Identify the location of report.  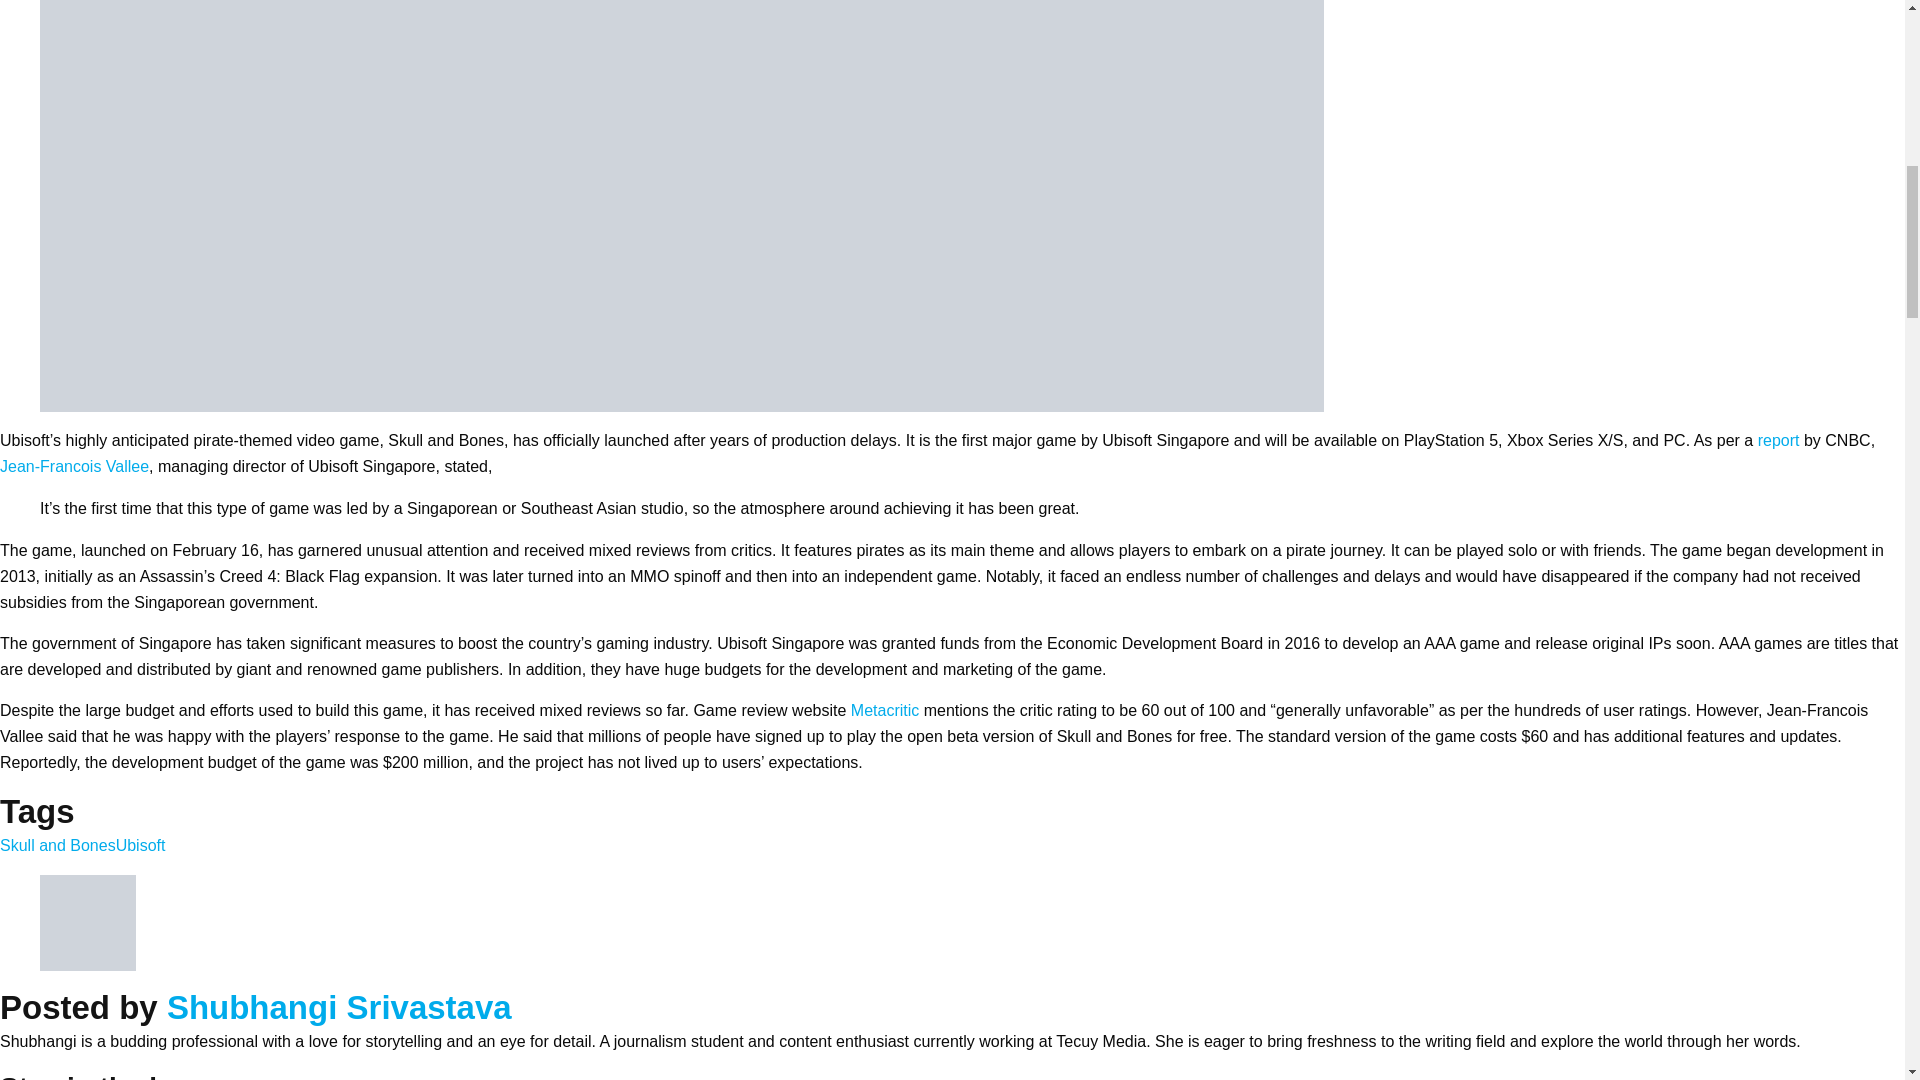
(1779, 440).